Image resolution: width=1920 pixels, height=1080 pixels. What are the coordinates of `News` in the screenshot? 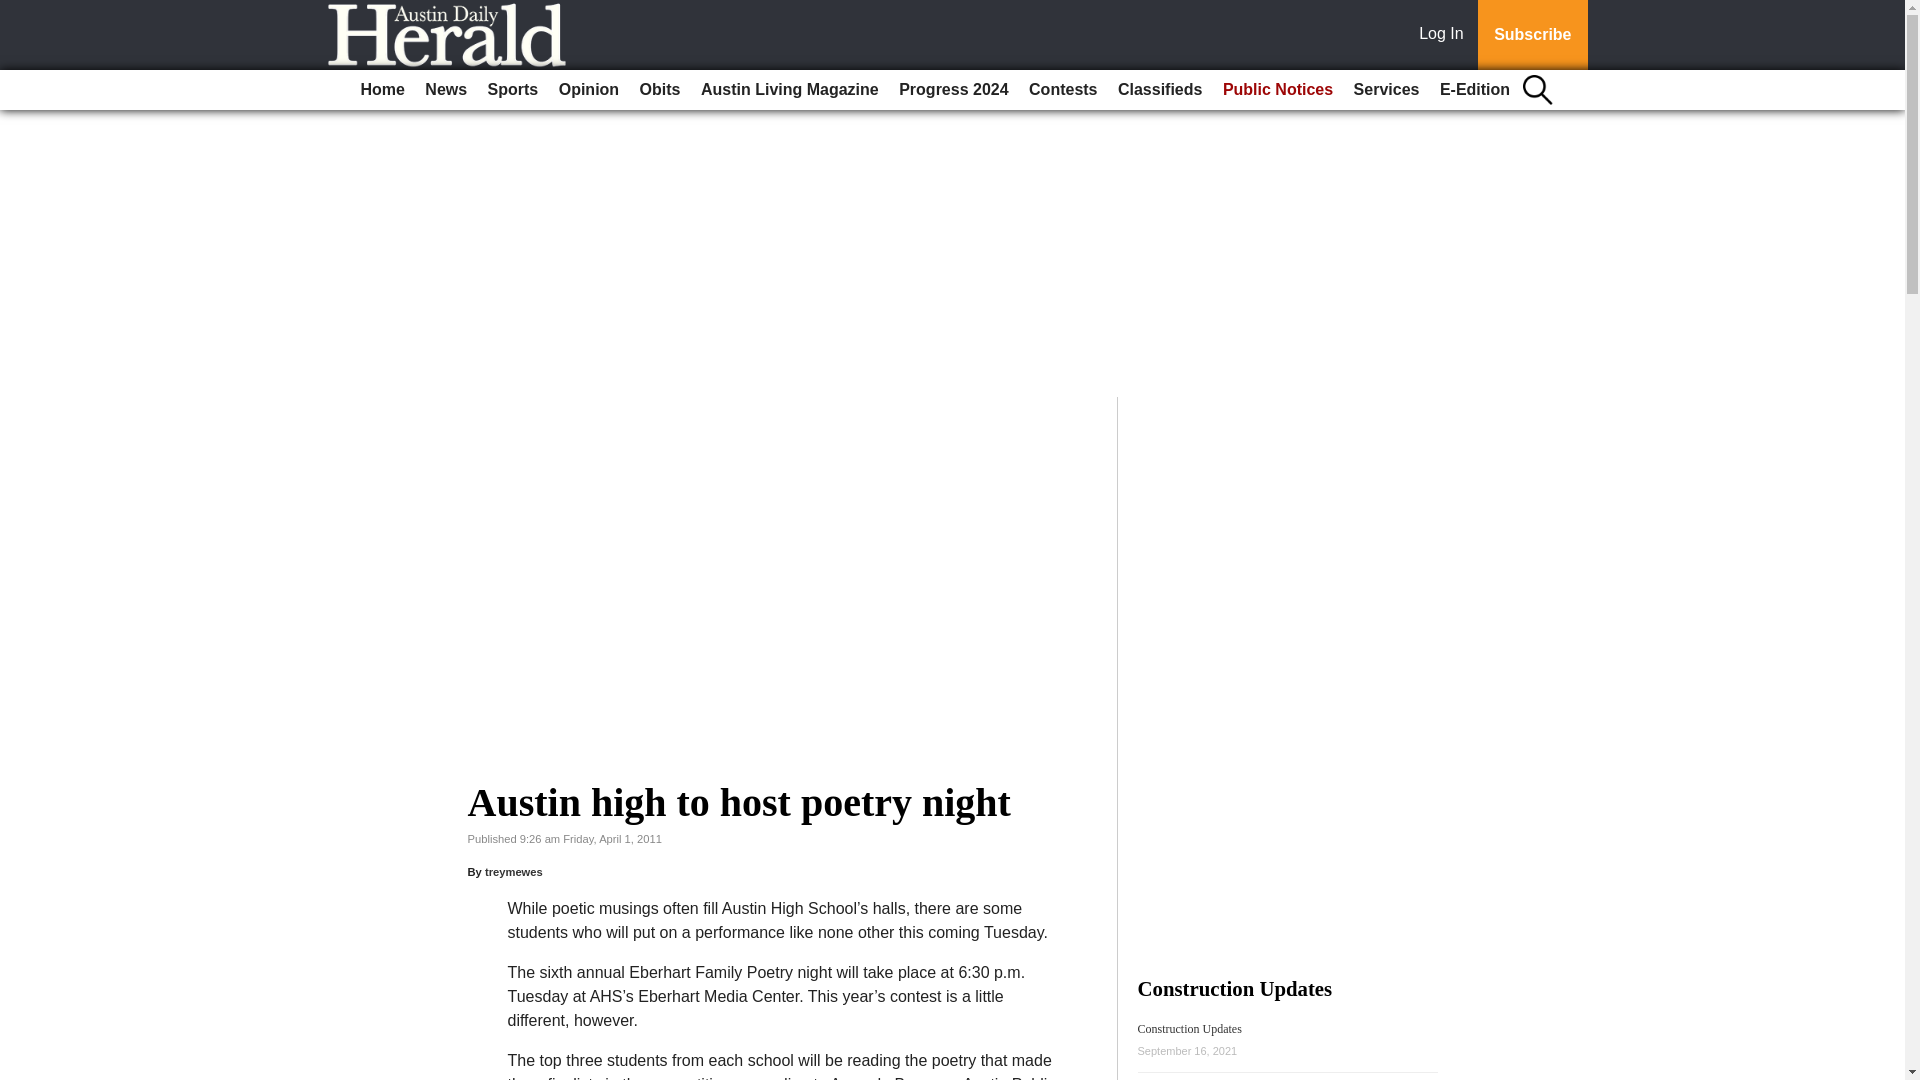 It's located at (445, 90).